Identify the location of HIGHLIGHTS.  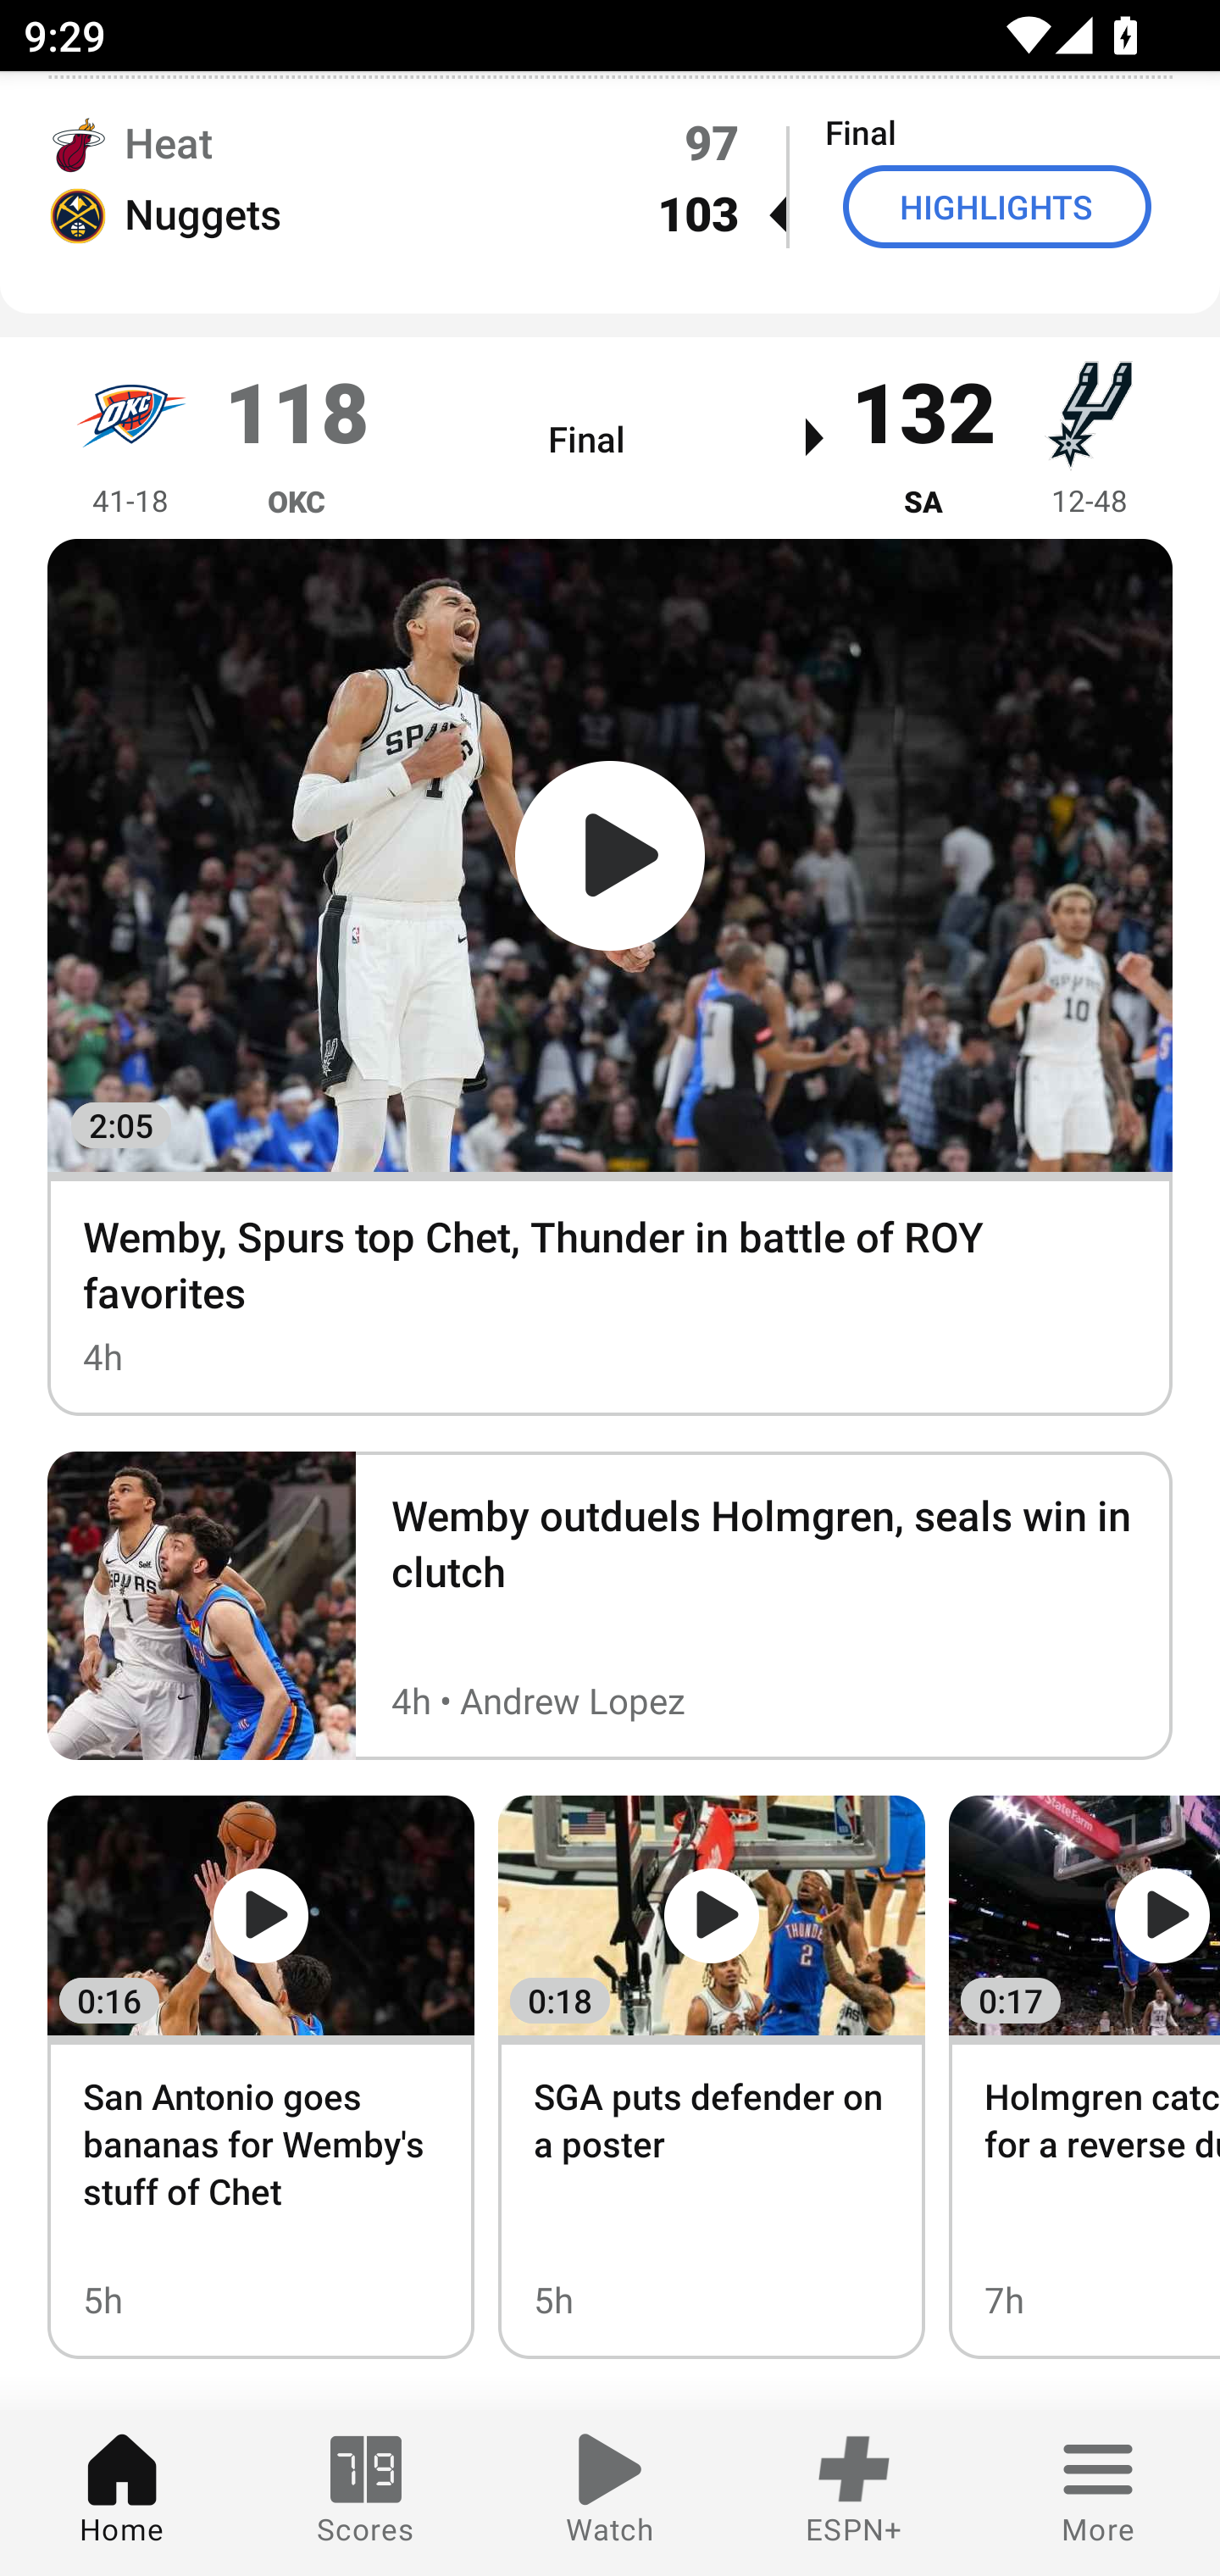
(997, 205).